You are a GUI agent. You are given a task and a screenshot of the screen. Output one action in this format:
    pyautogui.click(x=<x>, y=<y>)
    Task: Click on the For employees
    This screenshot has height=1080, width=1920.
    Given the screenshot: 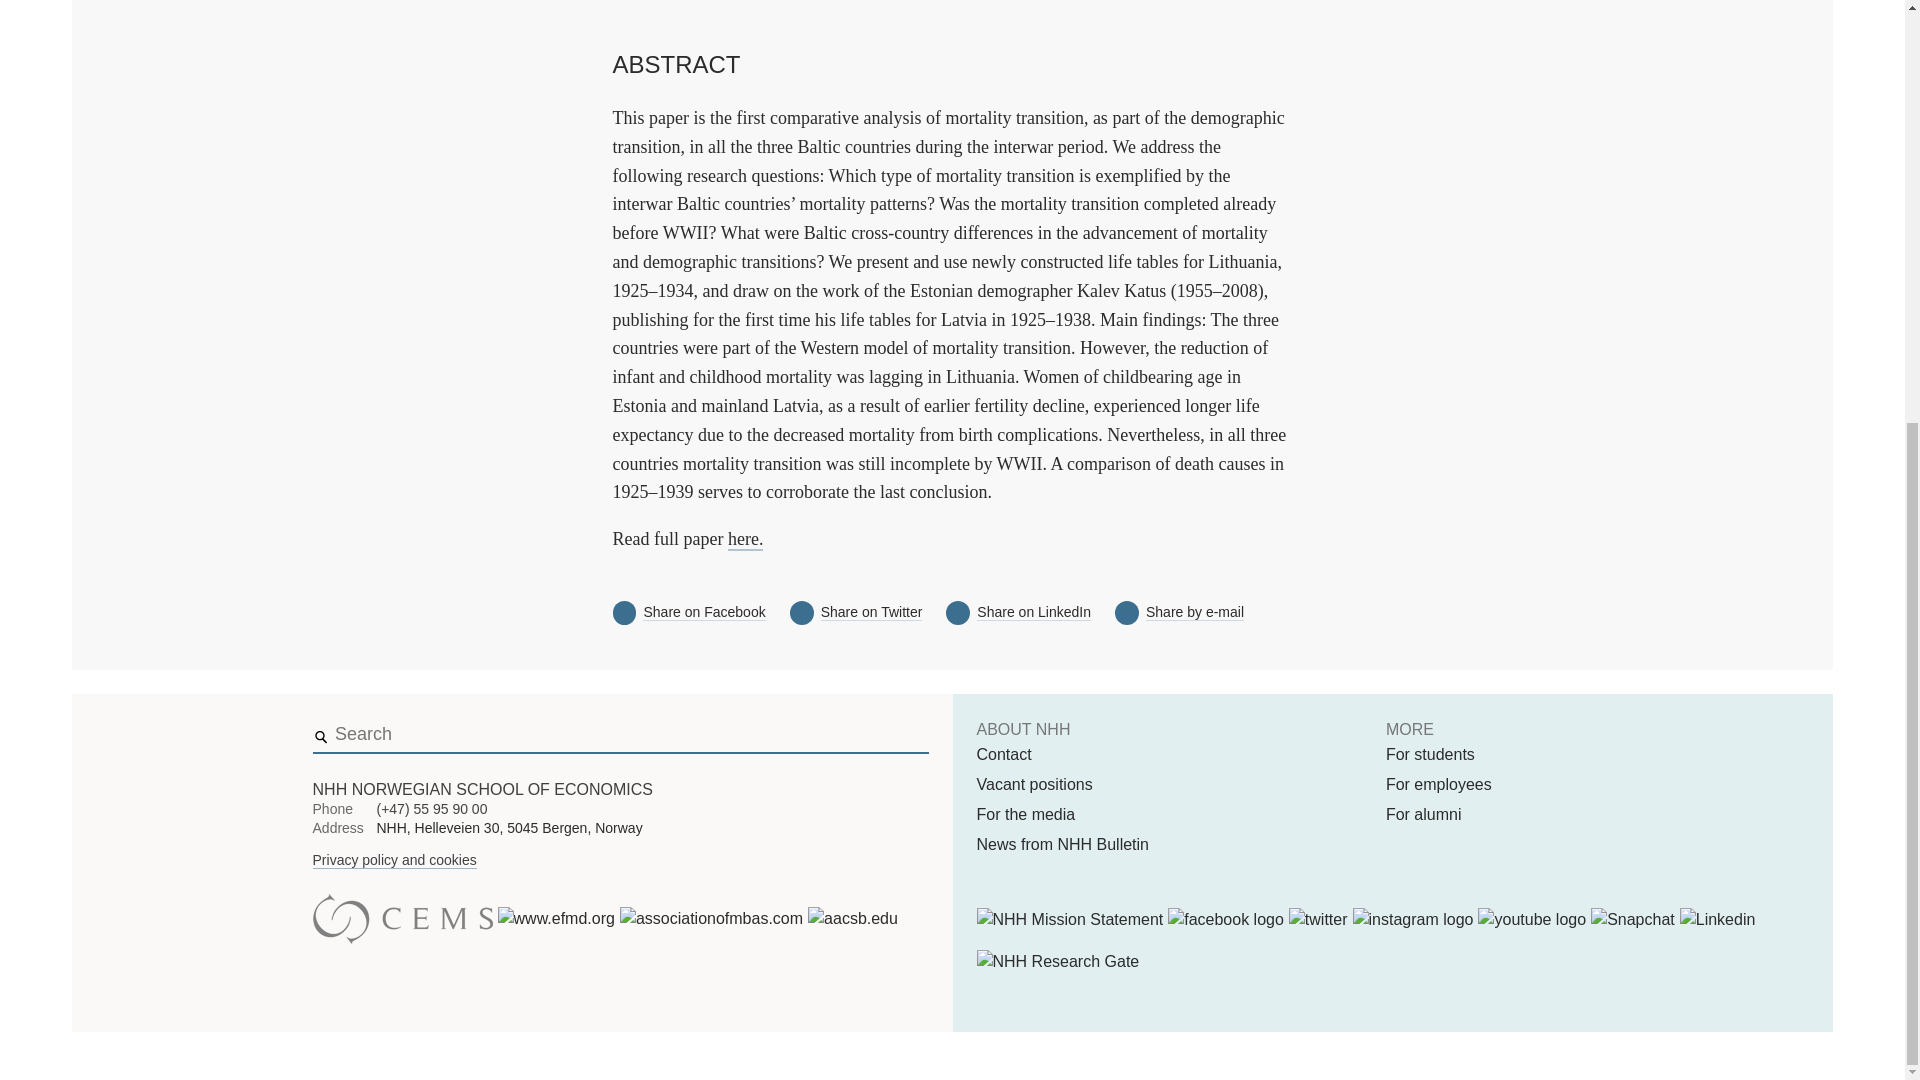 What is the action you would take?
    pyautogui.click(x=1438, y=785)
    